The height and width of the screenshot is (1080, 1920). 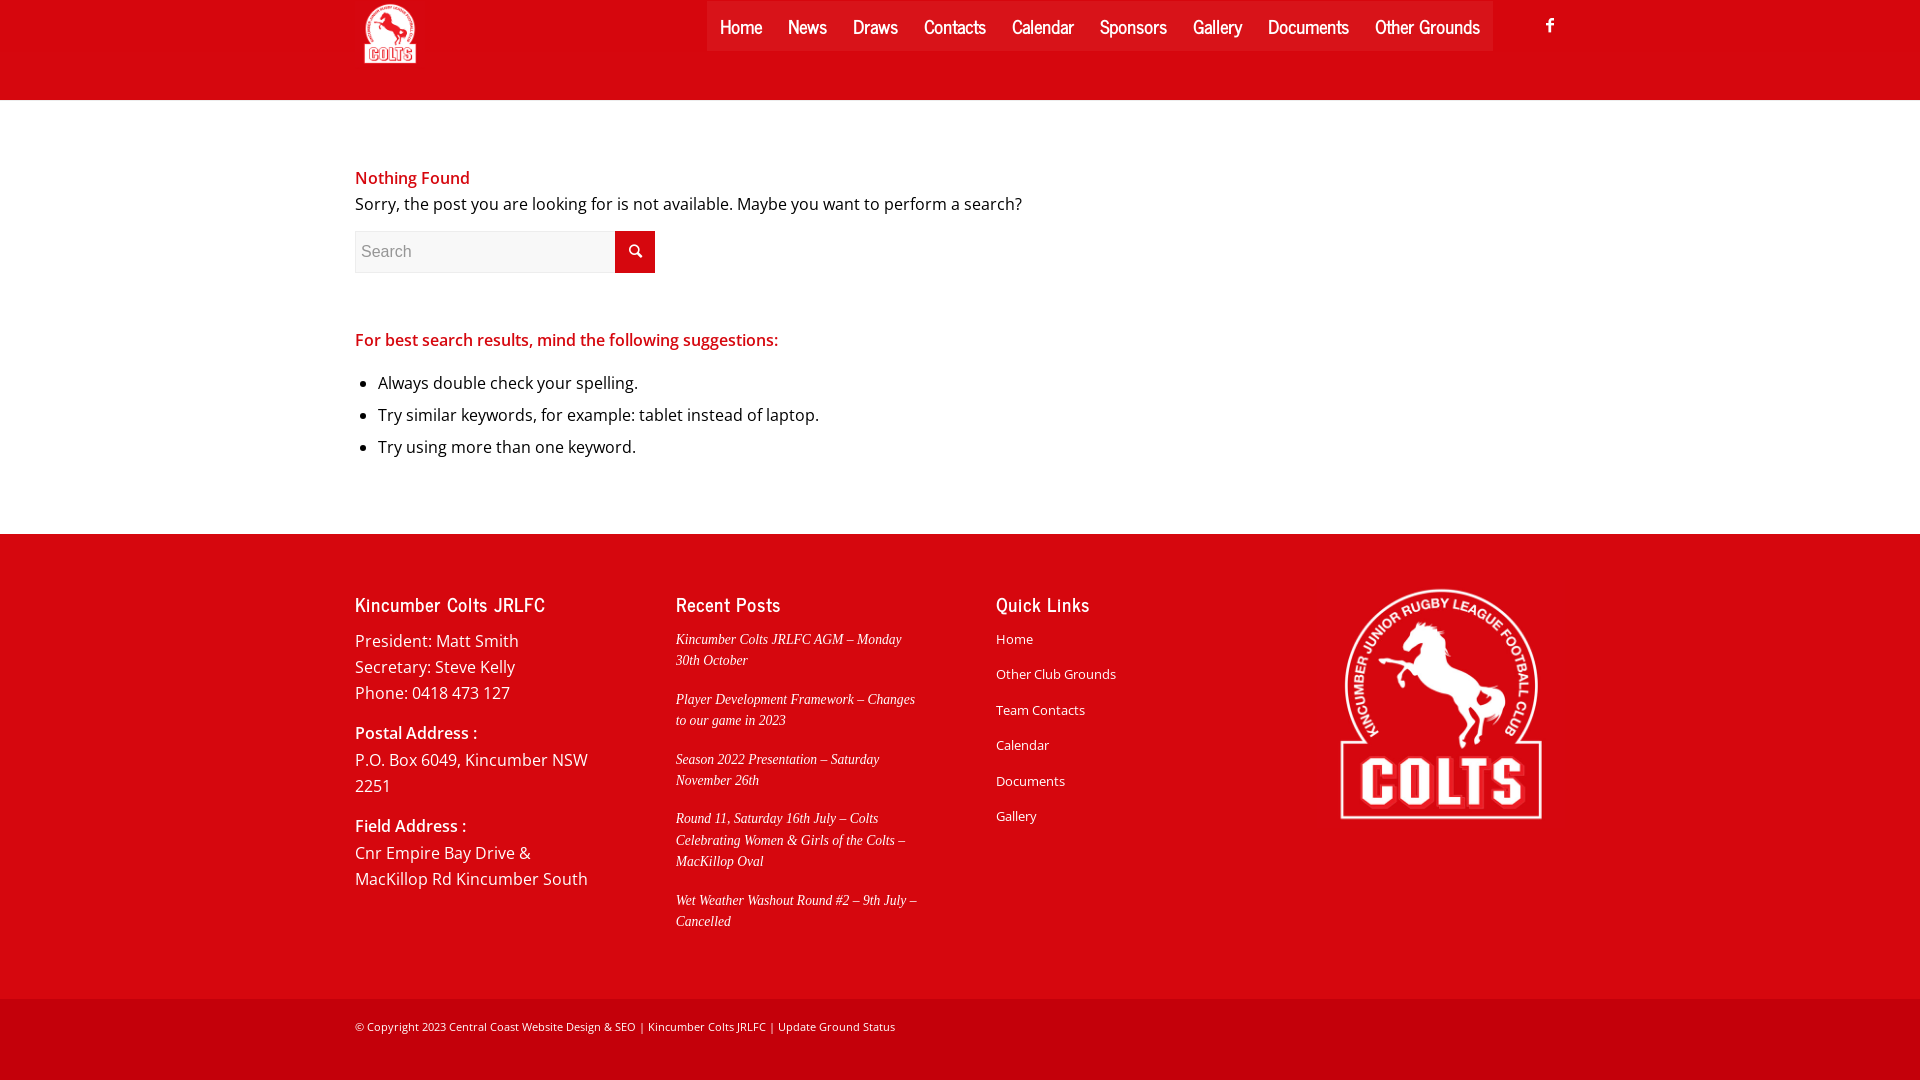 I want to click on Central Coast Website Design & SEO, so click(x=542, y=1026).